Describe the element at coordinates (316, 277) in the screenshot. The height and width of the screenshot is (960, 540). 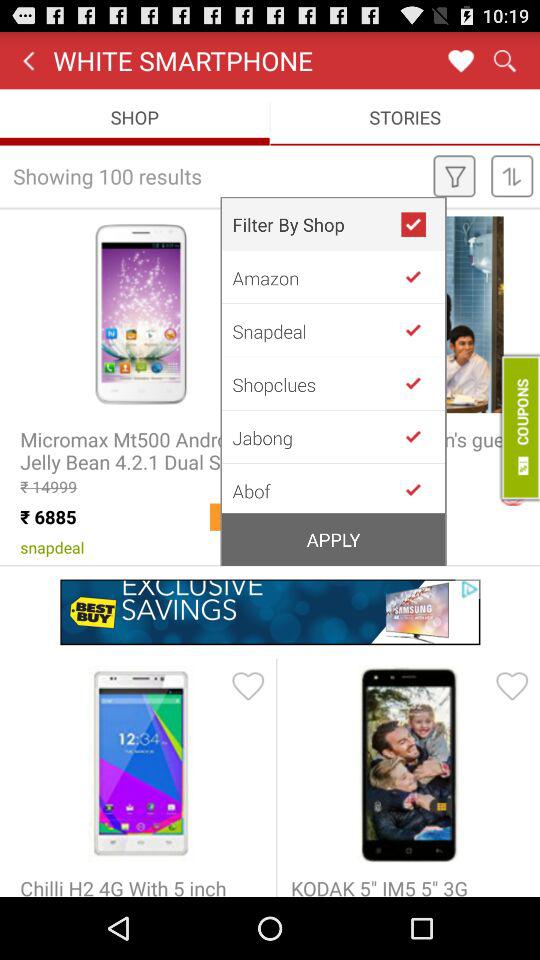
I see `swipe until amazon item` at that location.